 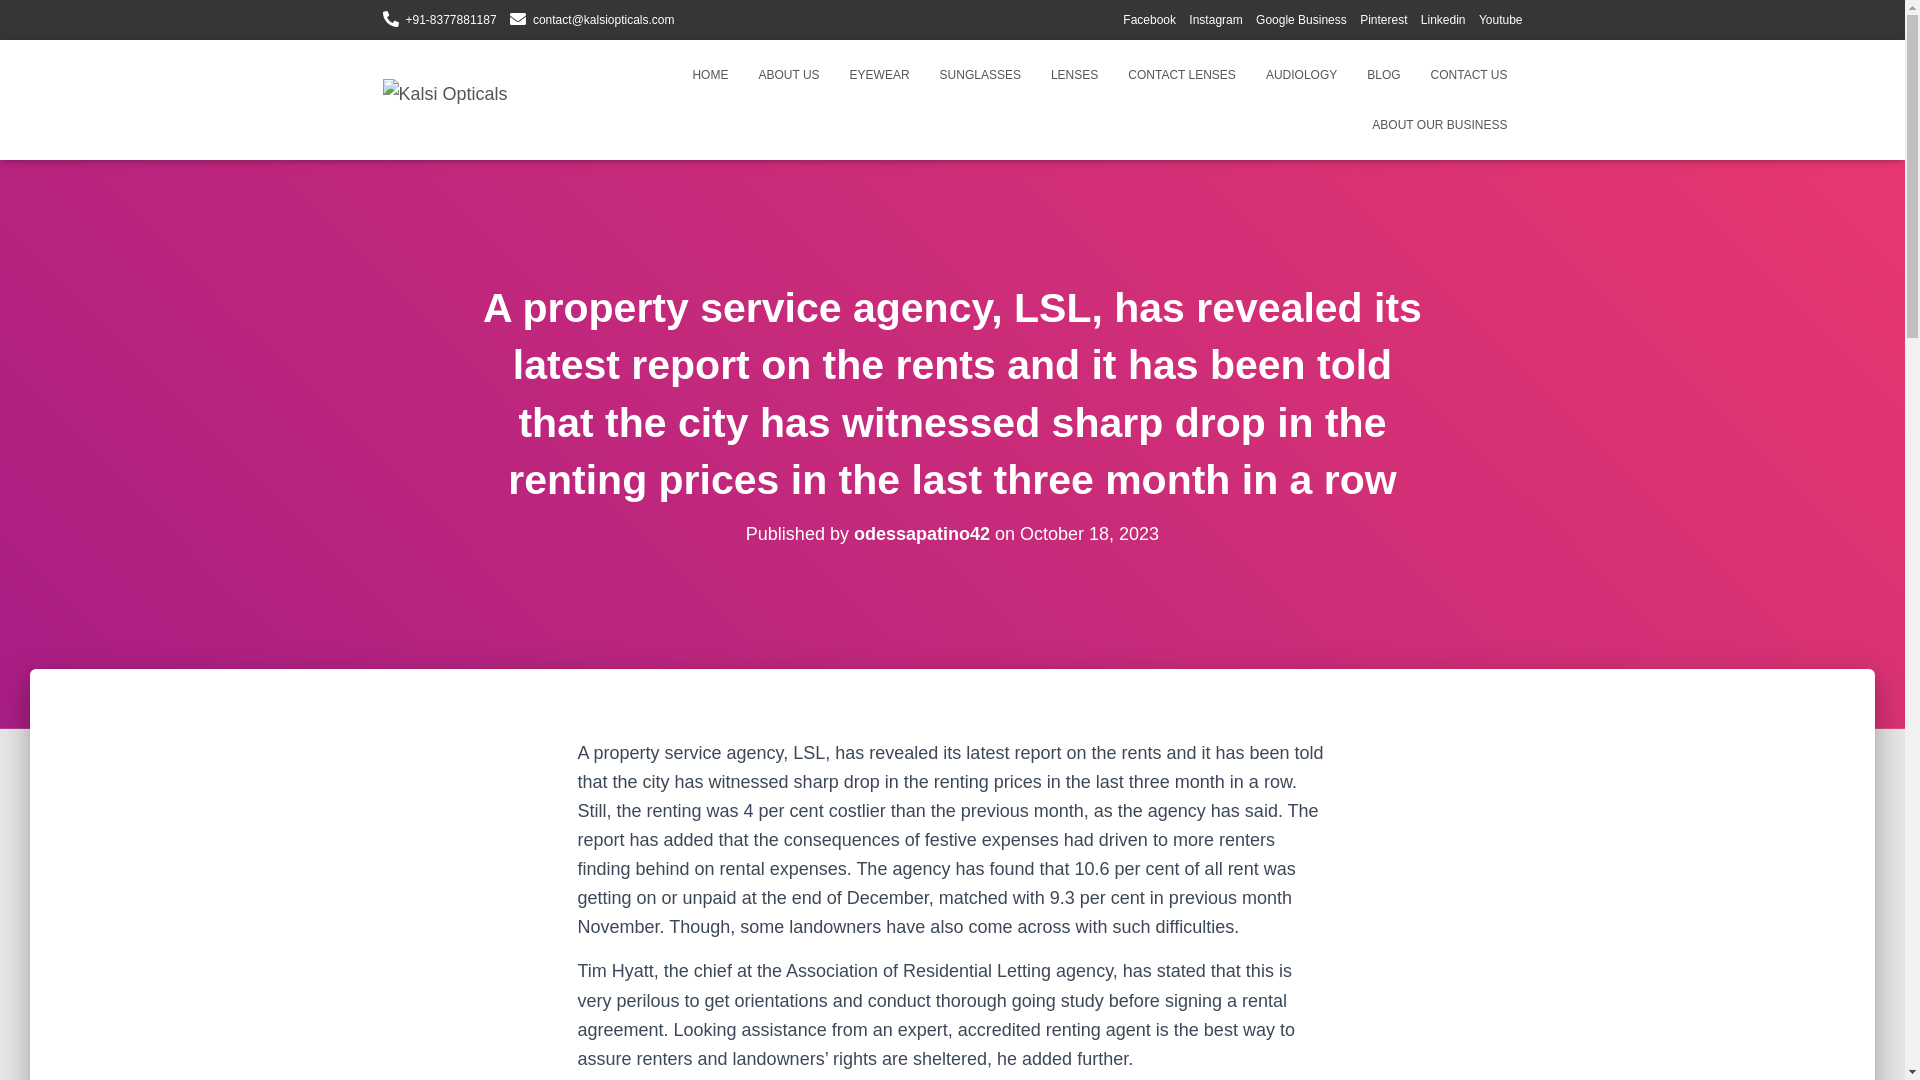 I want to click on Home, so click(x=710, y=74).